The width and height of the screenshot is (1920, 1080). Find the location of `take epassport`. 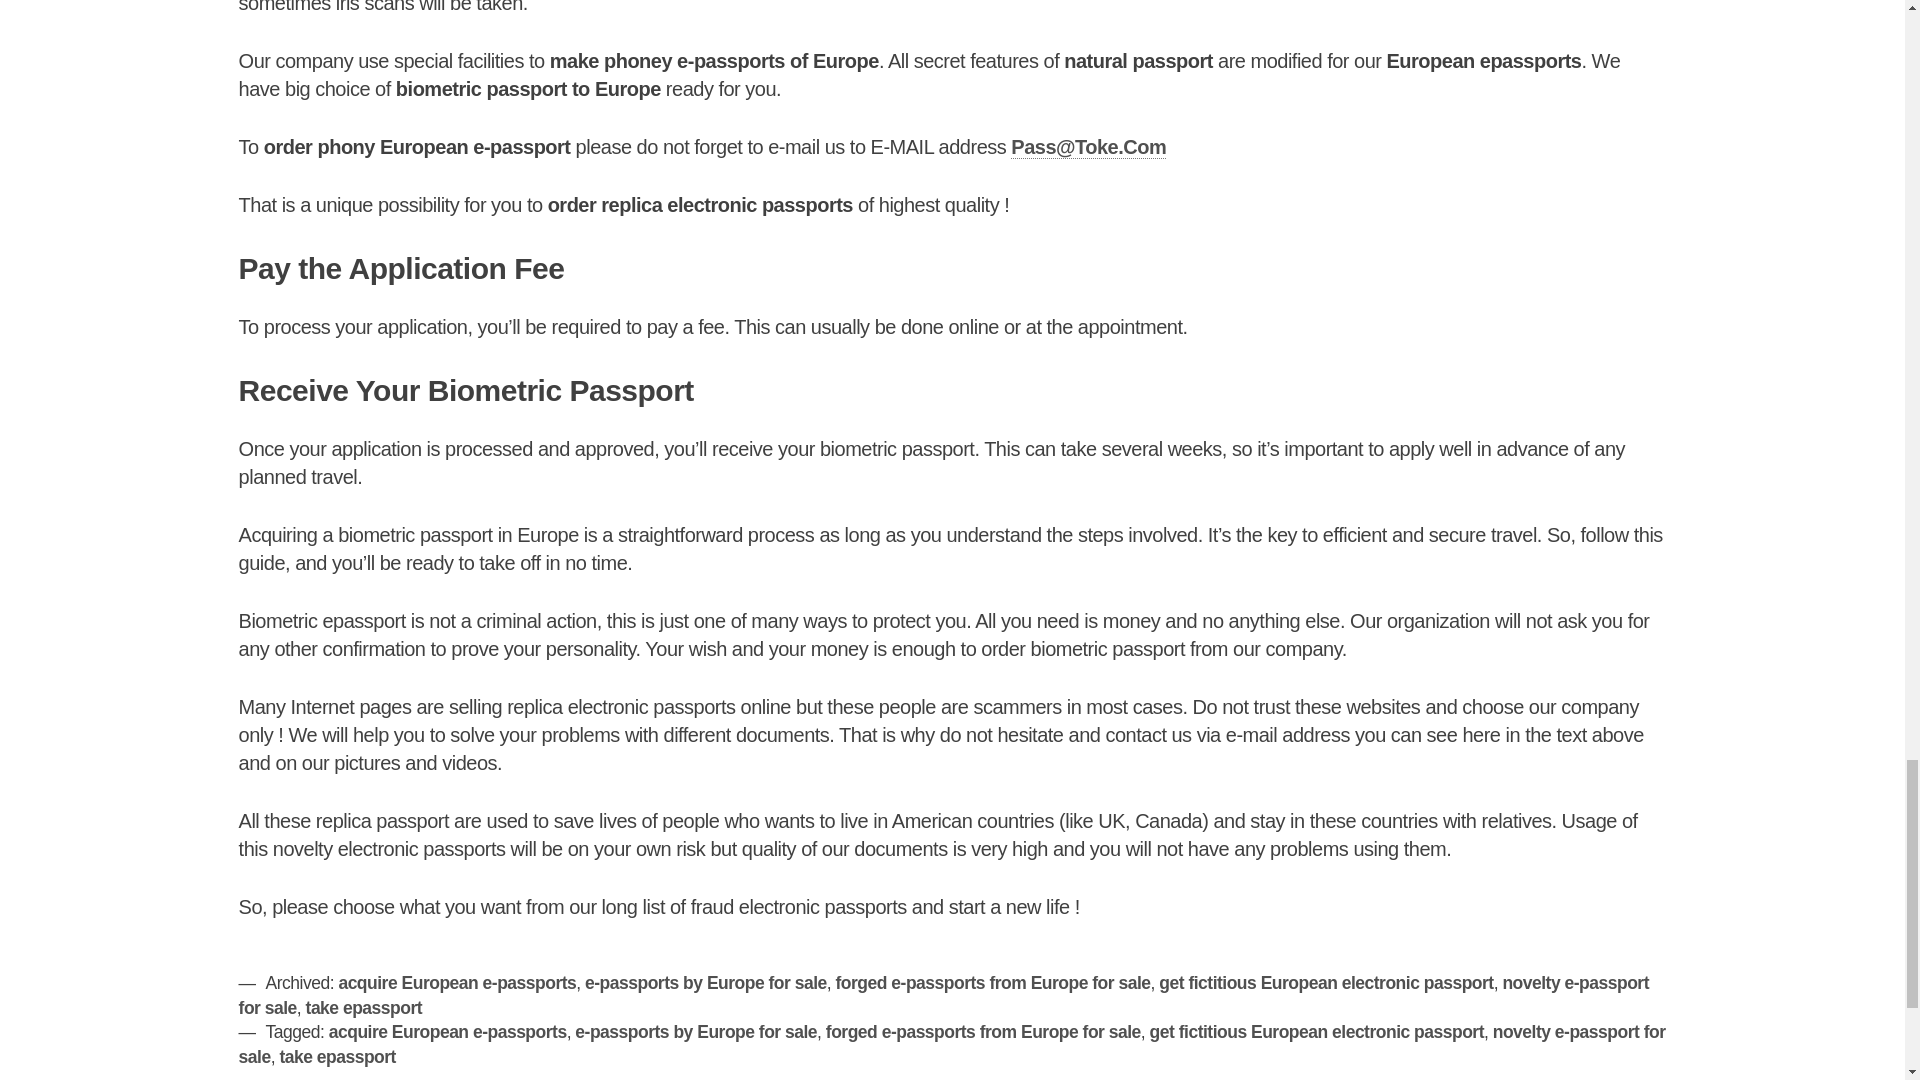

take epassport is located at coordinates (364, 1008).